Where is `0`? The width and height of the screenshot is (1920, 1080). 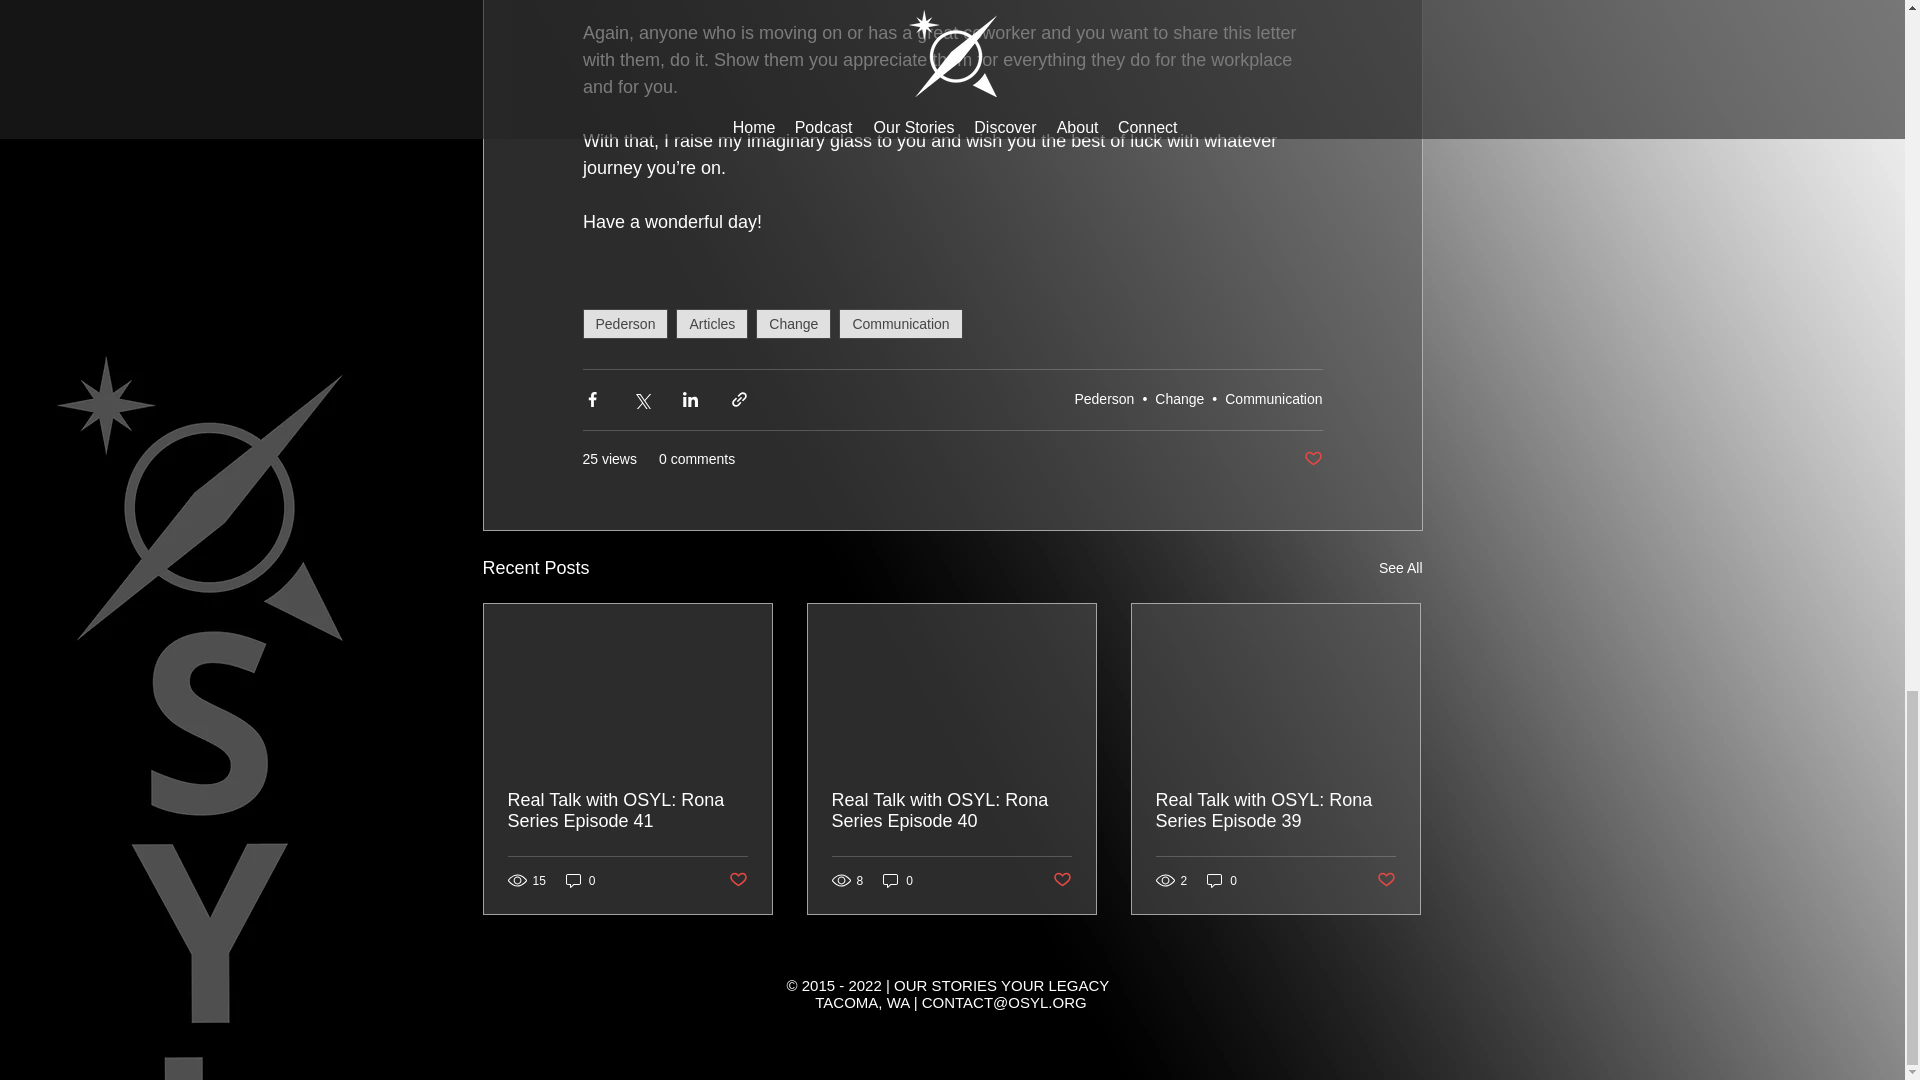 0 is located at coordinates (580, 880).